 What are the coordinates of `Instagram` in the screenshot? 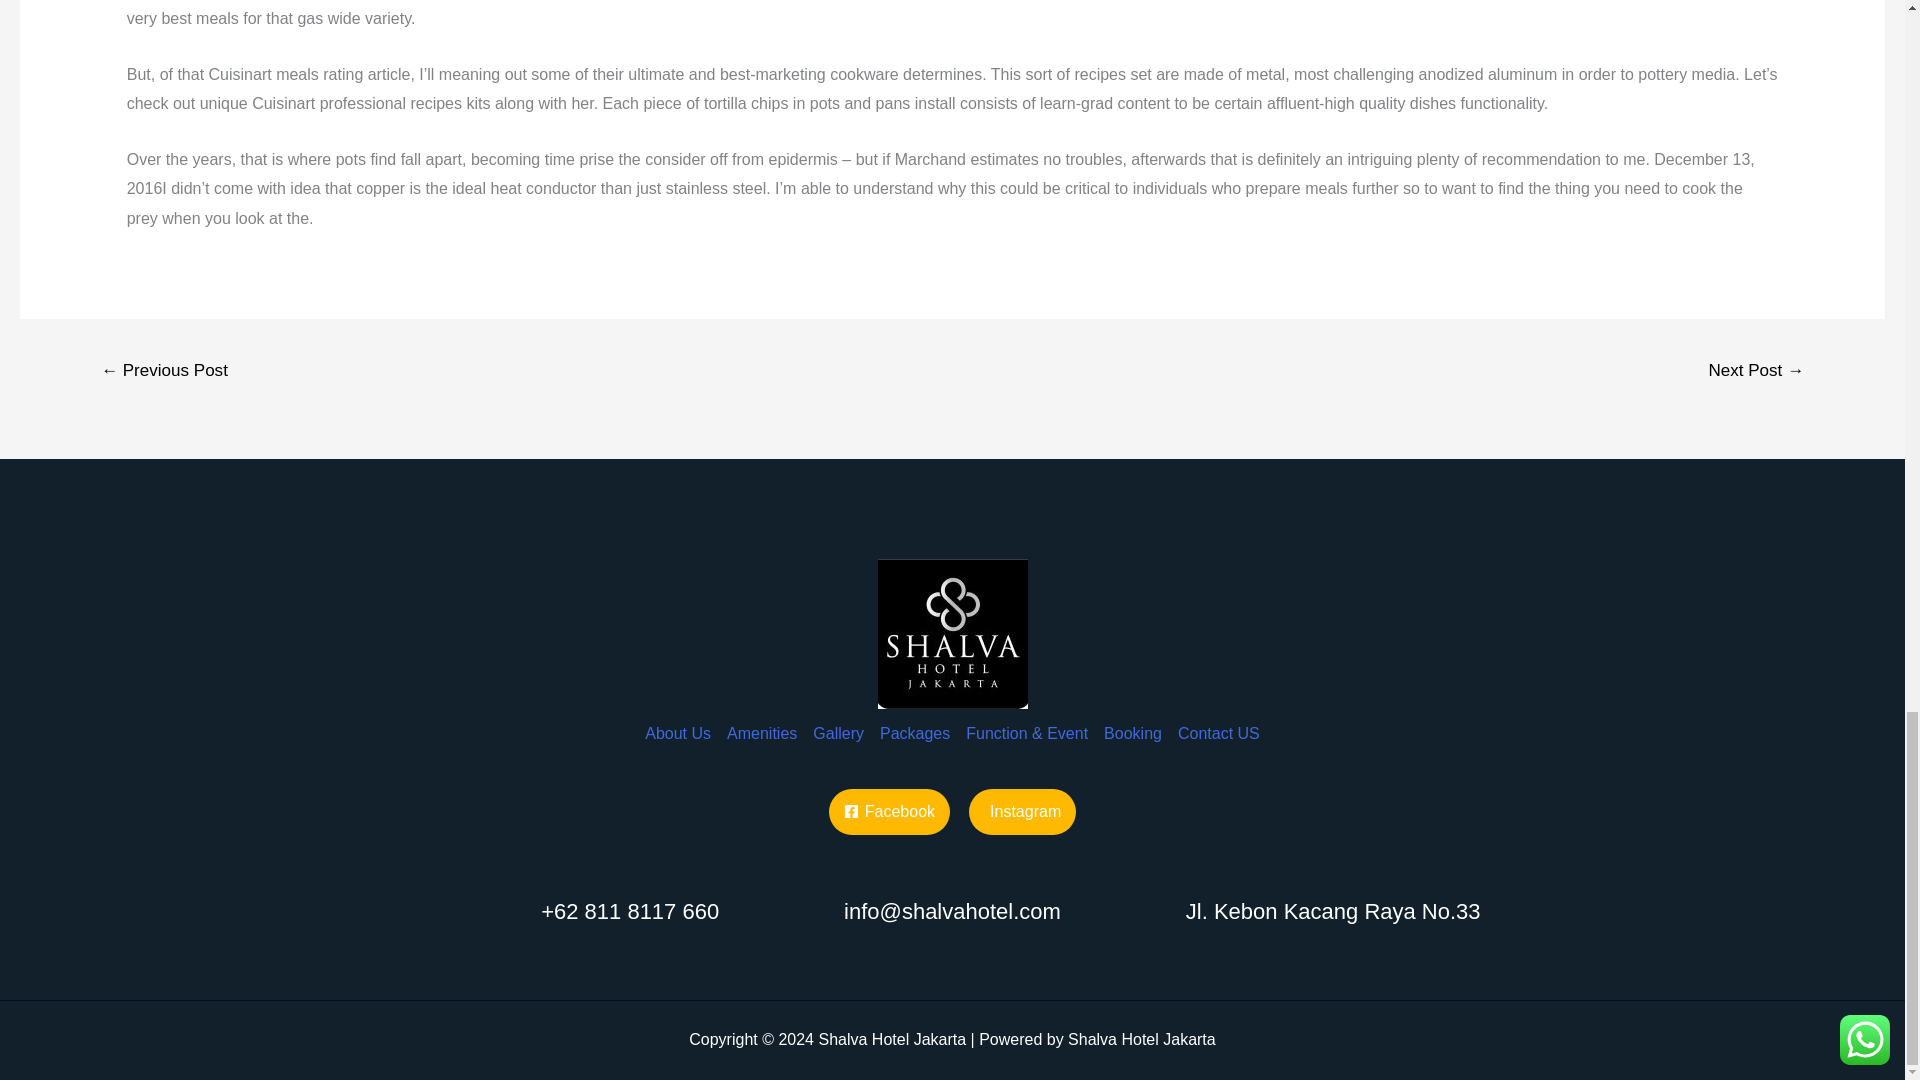 It's located at (1022, 812).